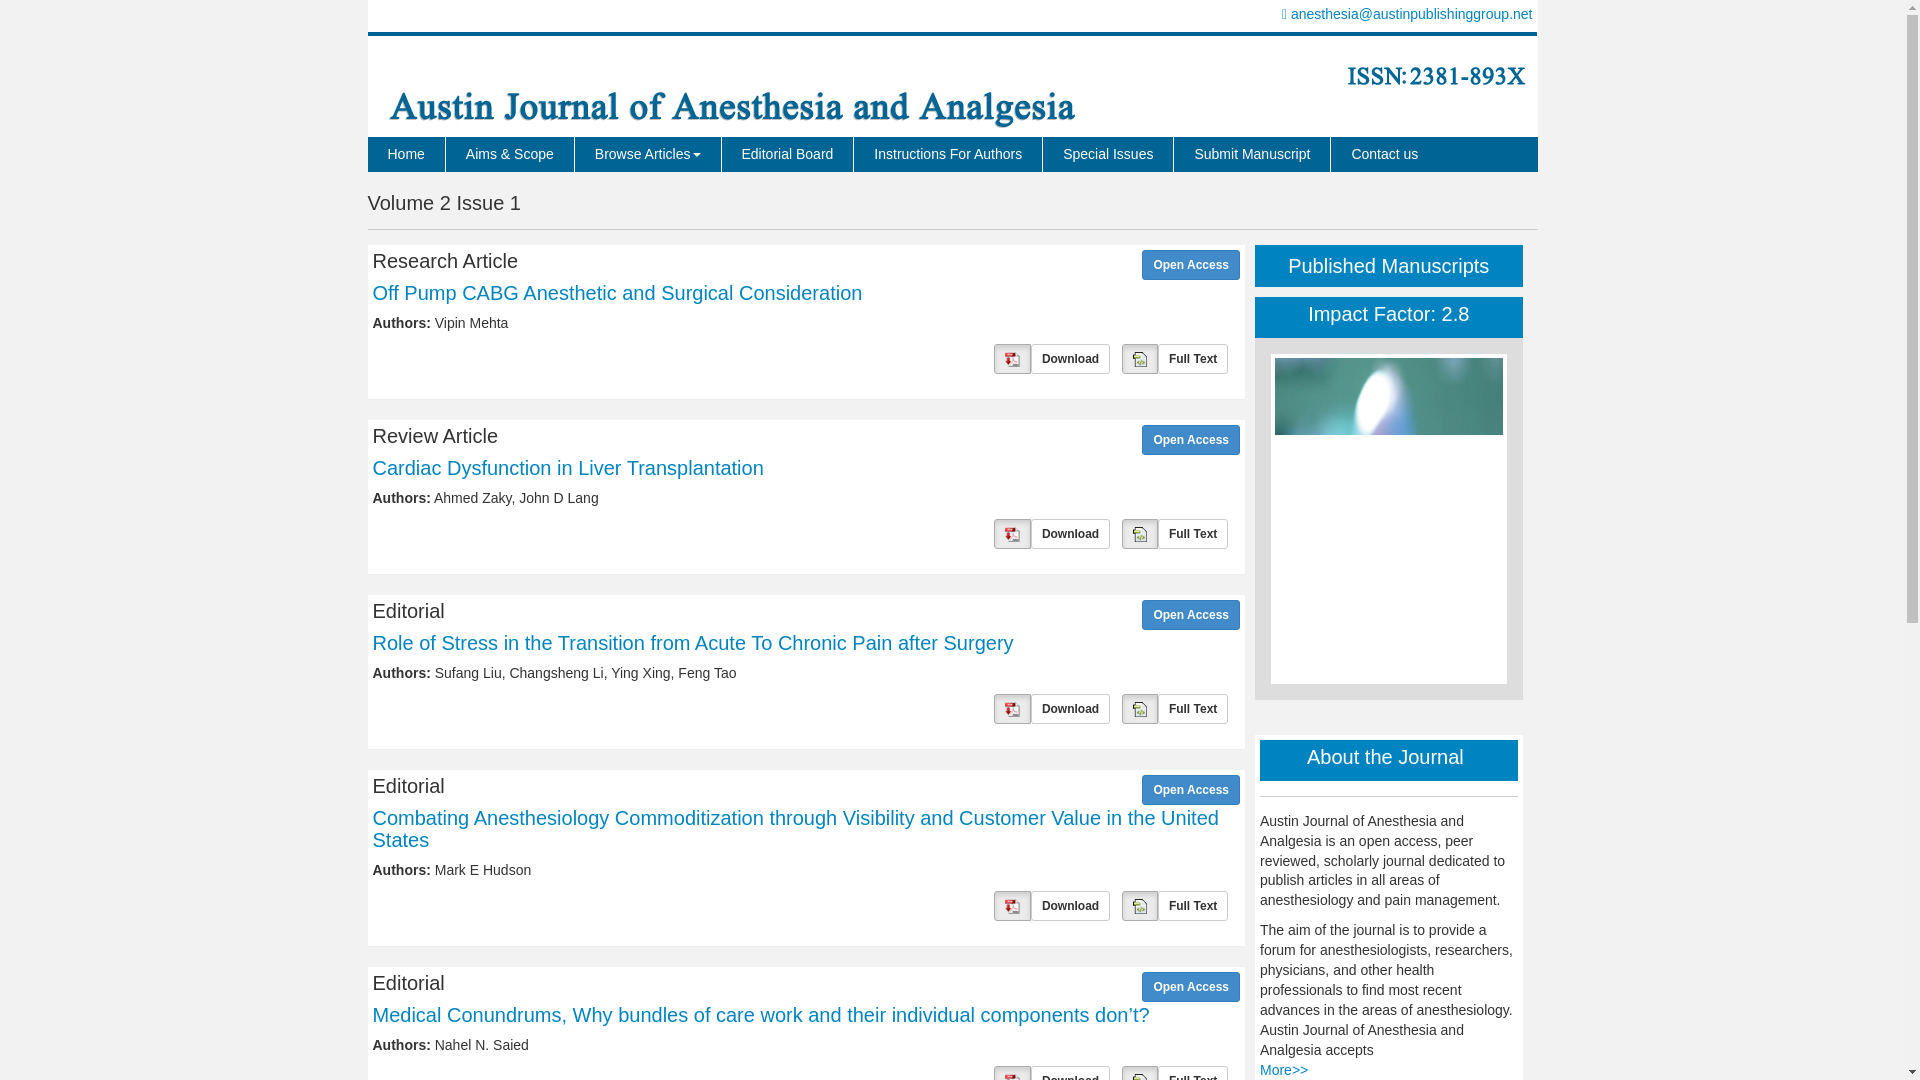  Describe the element at coordinates (1192, 532) in the screenshot. I see `Full Text` at that location.